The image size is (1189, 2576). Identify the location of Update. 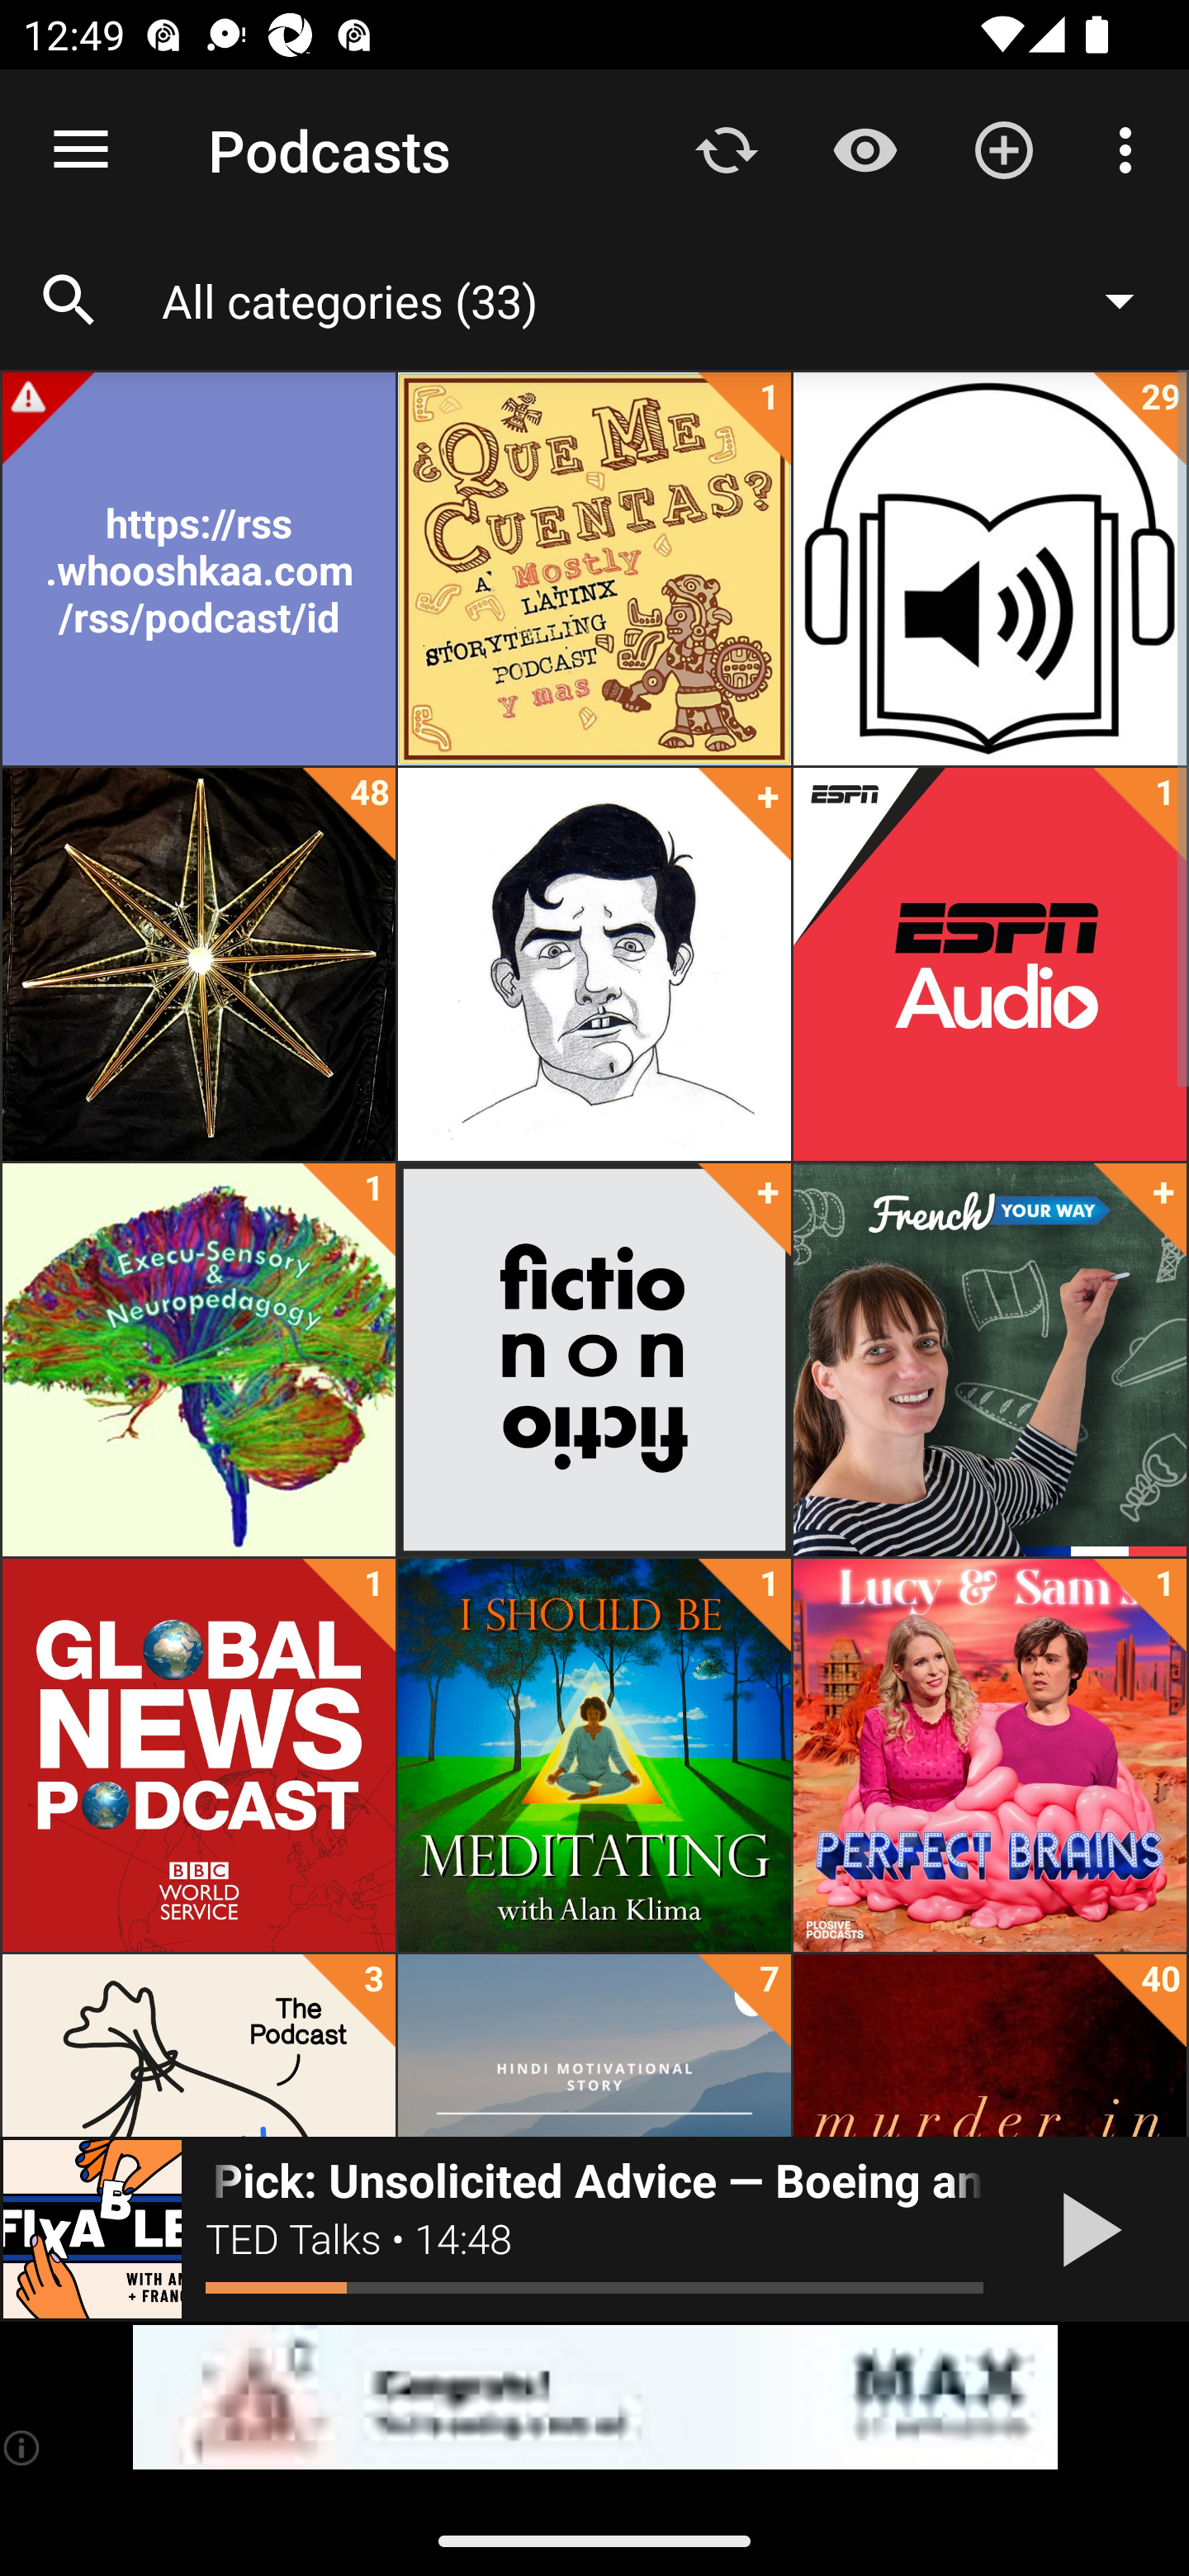
(727, 149).